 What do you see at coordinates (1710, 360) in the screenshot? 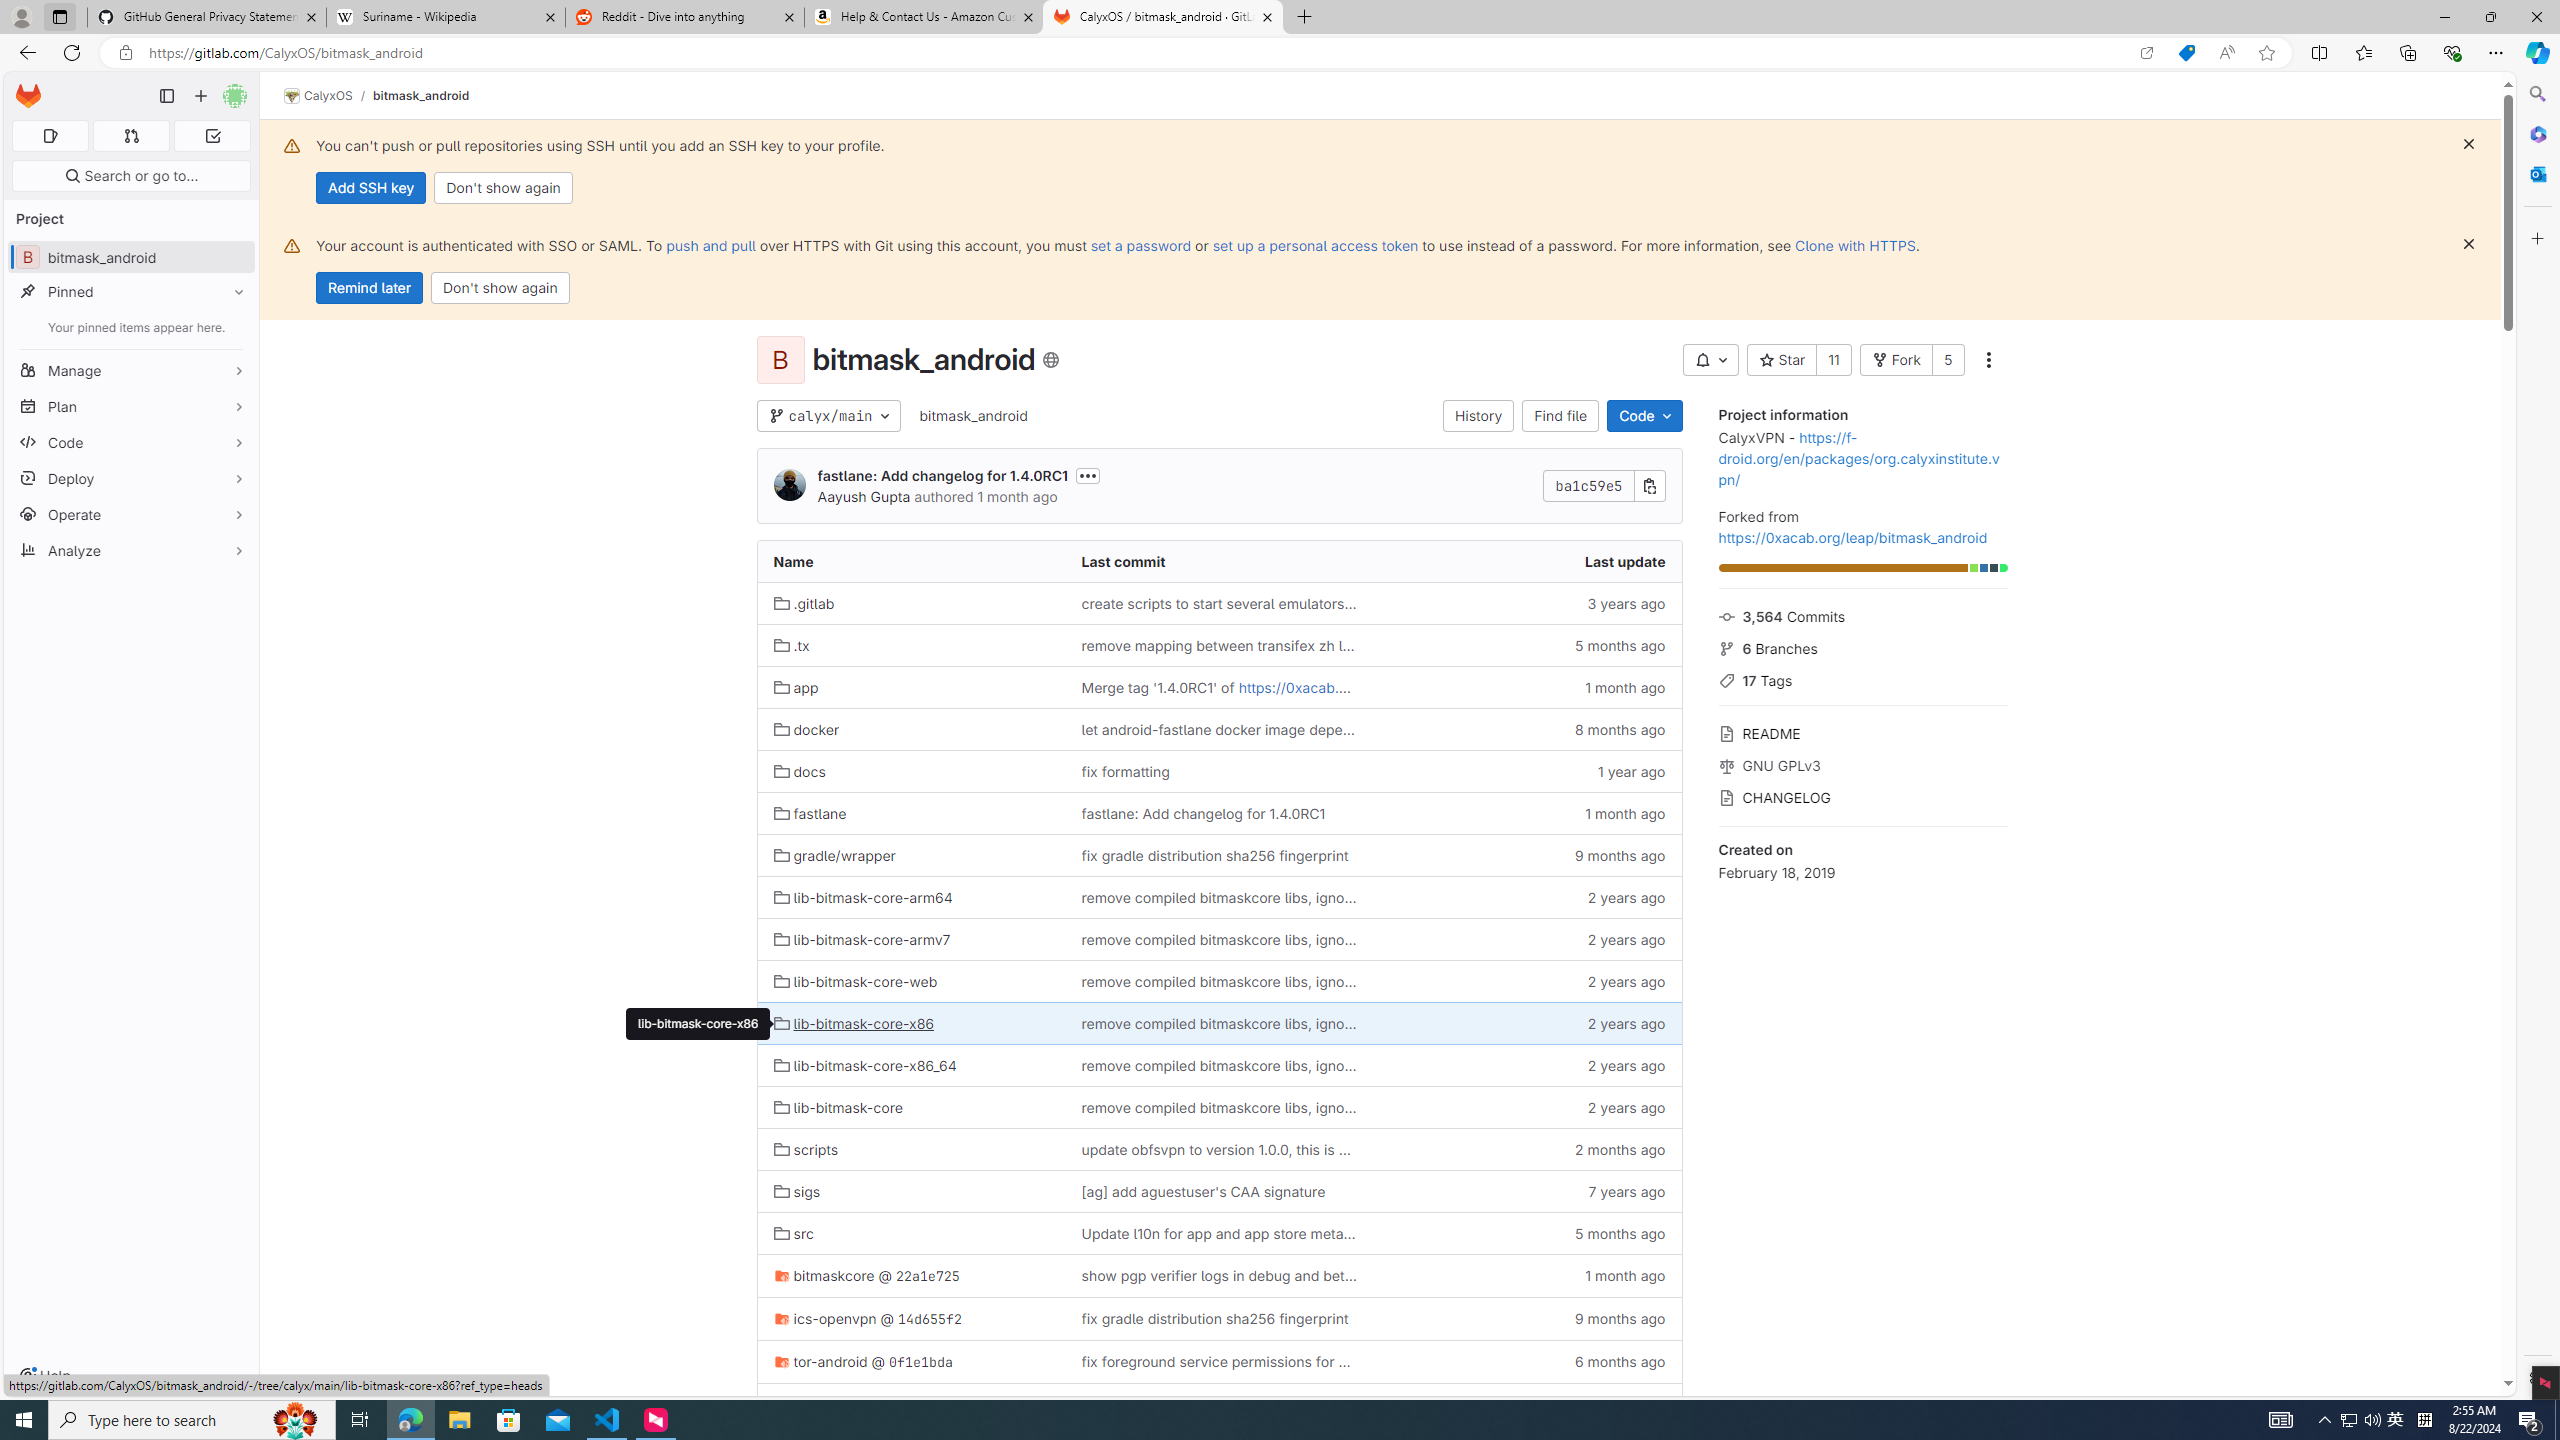
I see `AutomationID: __BVID__265__BV_toggle_` at bounding box center [1710, 360].